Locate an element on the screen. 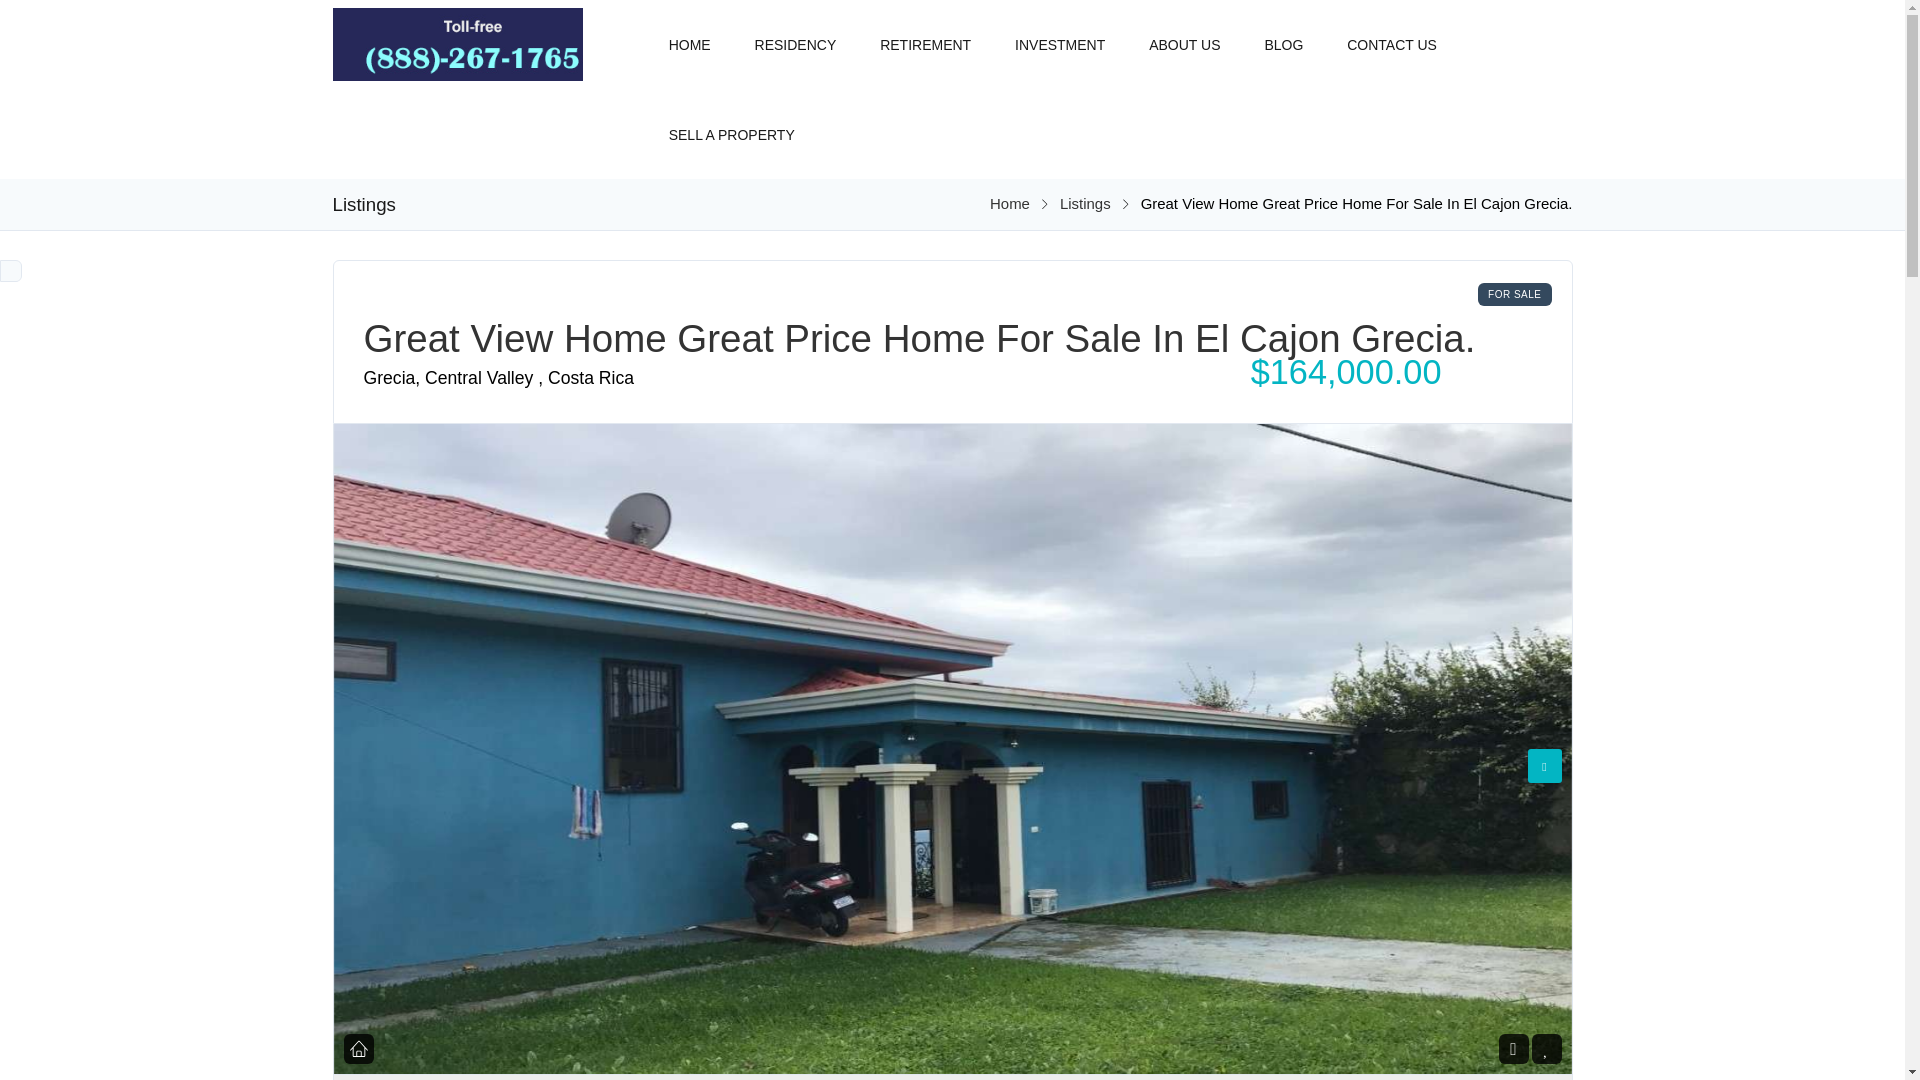 Image resolution: width=1920 pixels, height=1080 pixels. Home is located at coordinates (1010, 203).